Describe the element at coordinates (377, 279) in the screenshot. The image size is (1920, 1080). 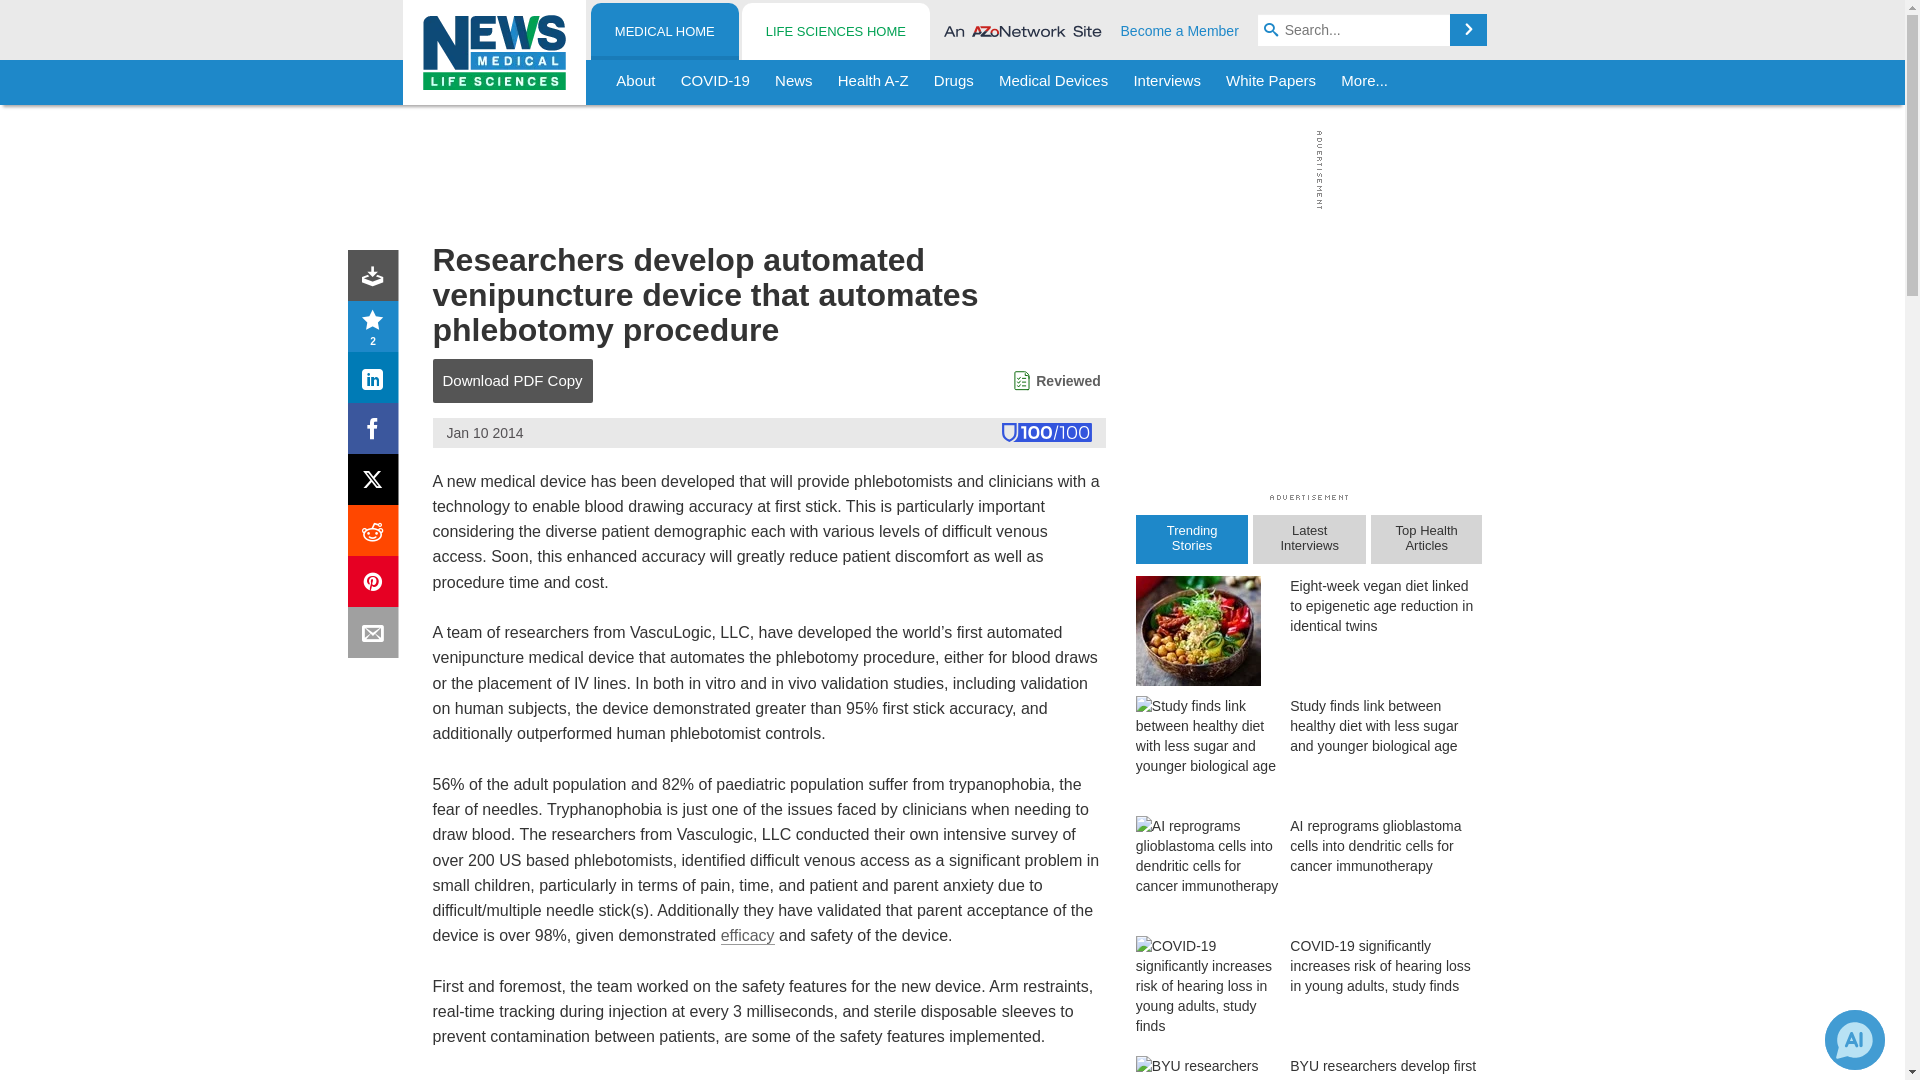
I see `Download PDF copy` at that location.